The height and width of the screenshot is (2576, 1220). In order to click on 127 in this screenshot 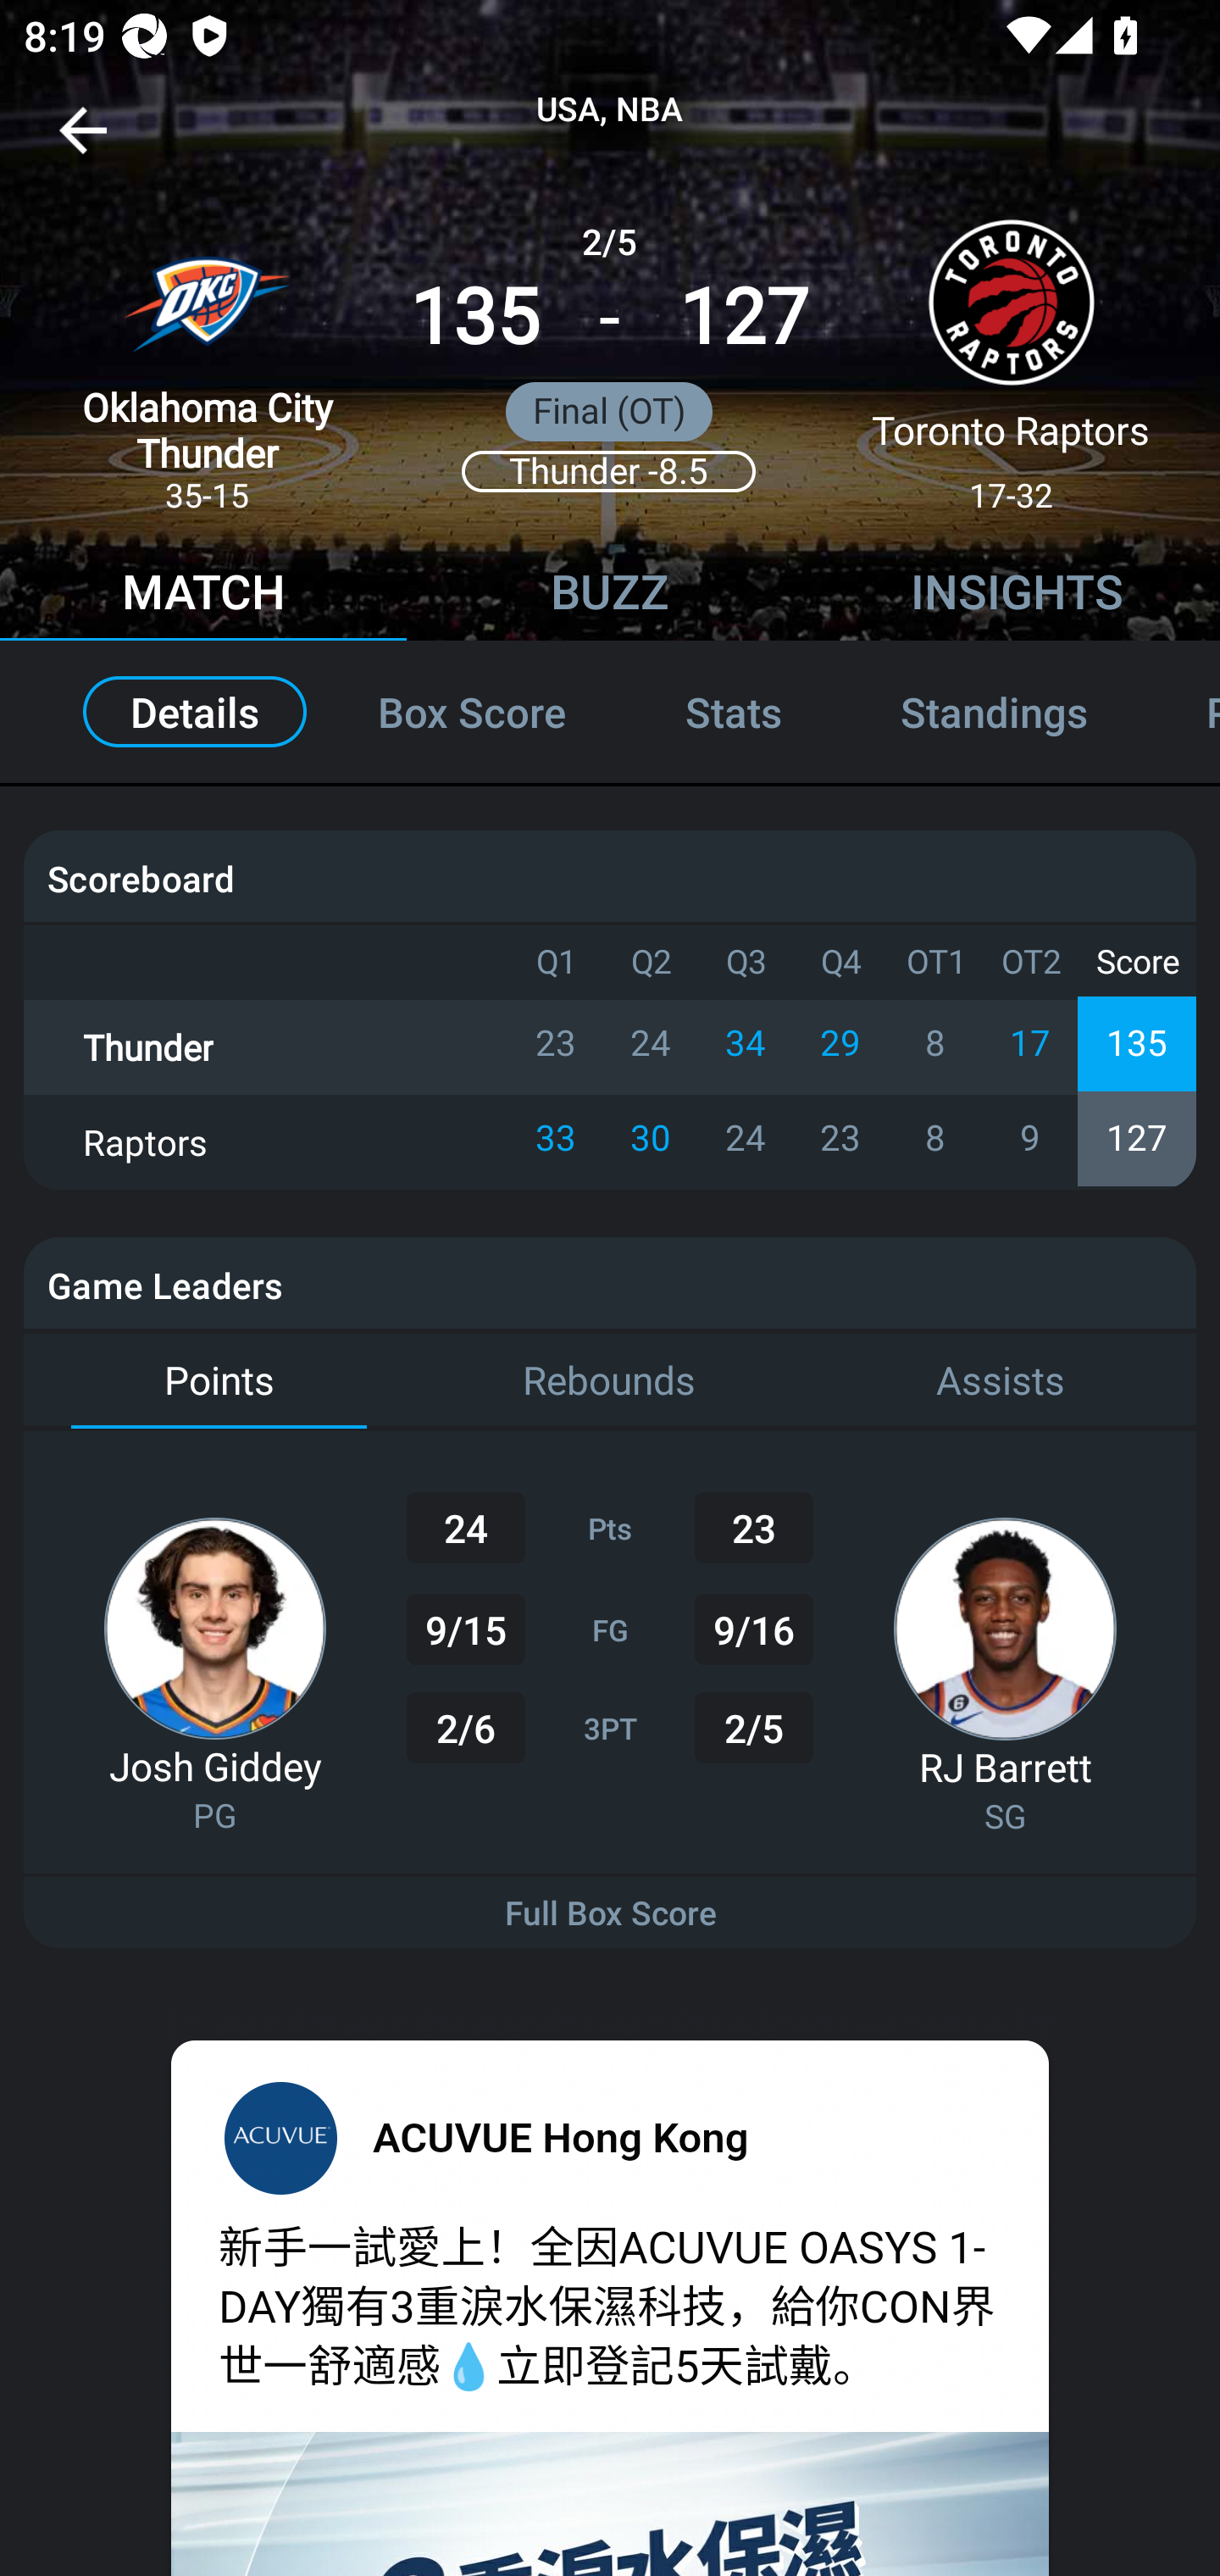, I will do `click(744, 317)`.